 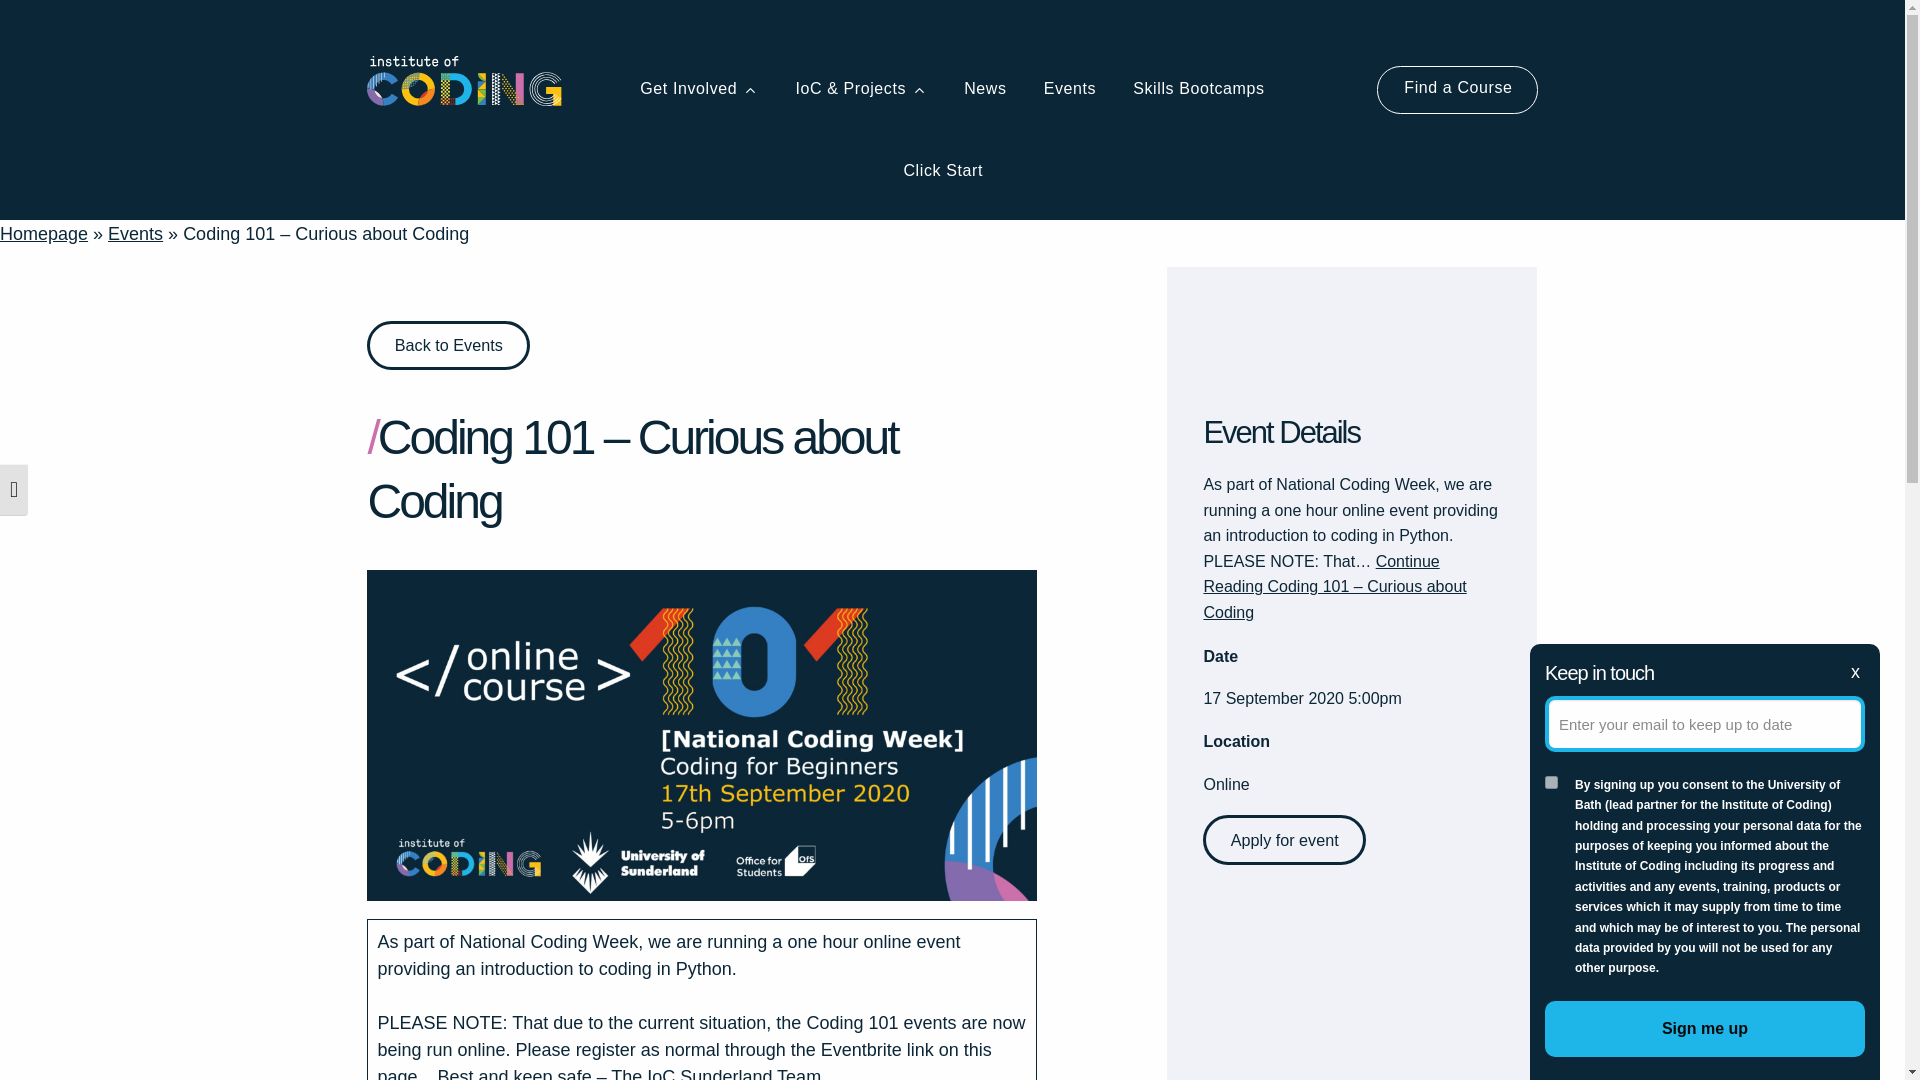 I want to click on Apply for event, so click(x=1284, y=840).